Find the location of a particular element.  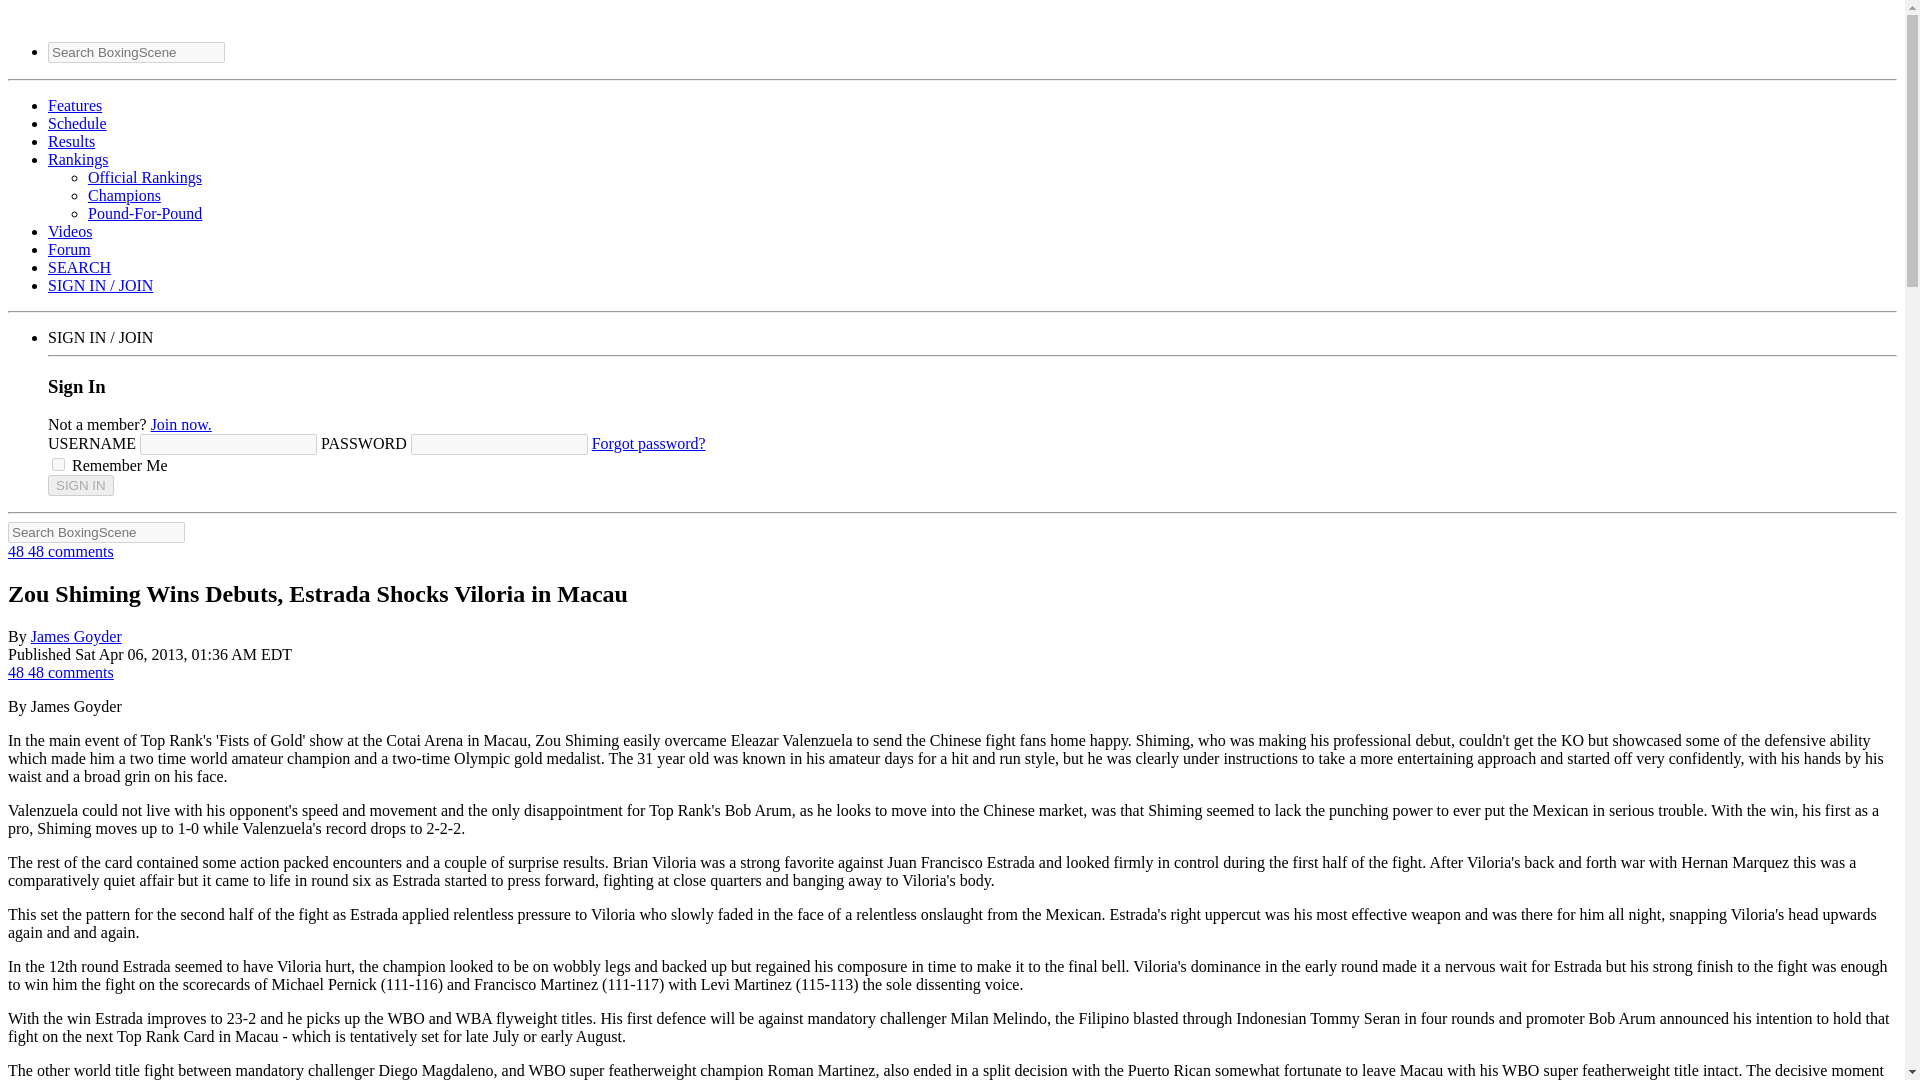

48 48 comments is located at coordinates (60, 672).